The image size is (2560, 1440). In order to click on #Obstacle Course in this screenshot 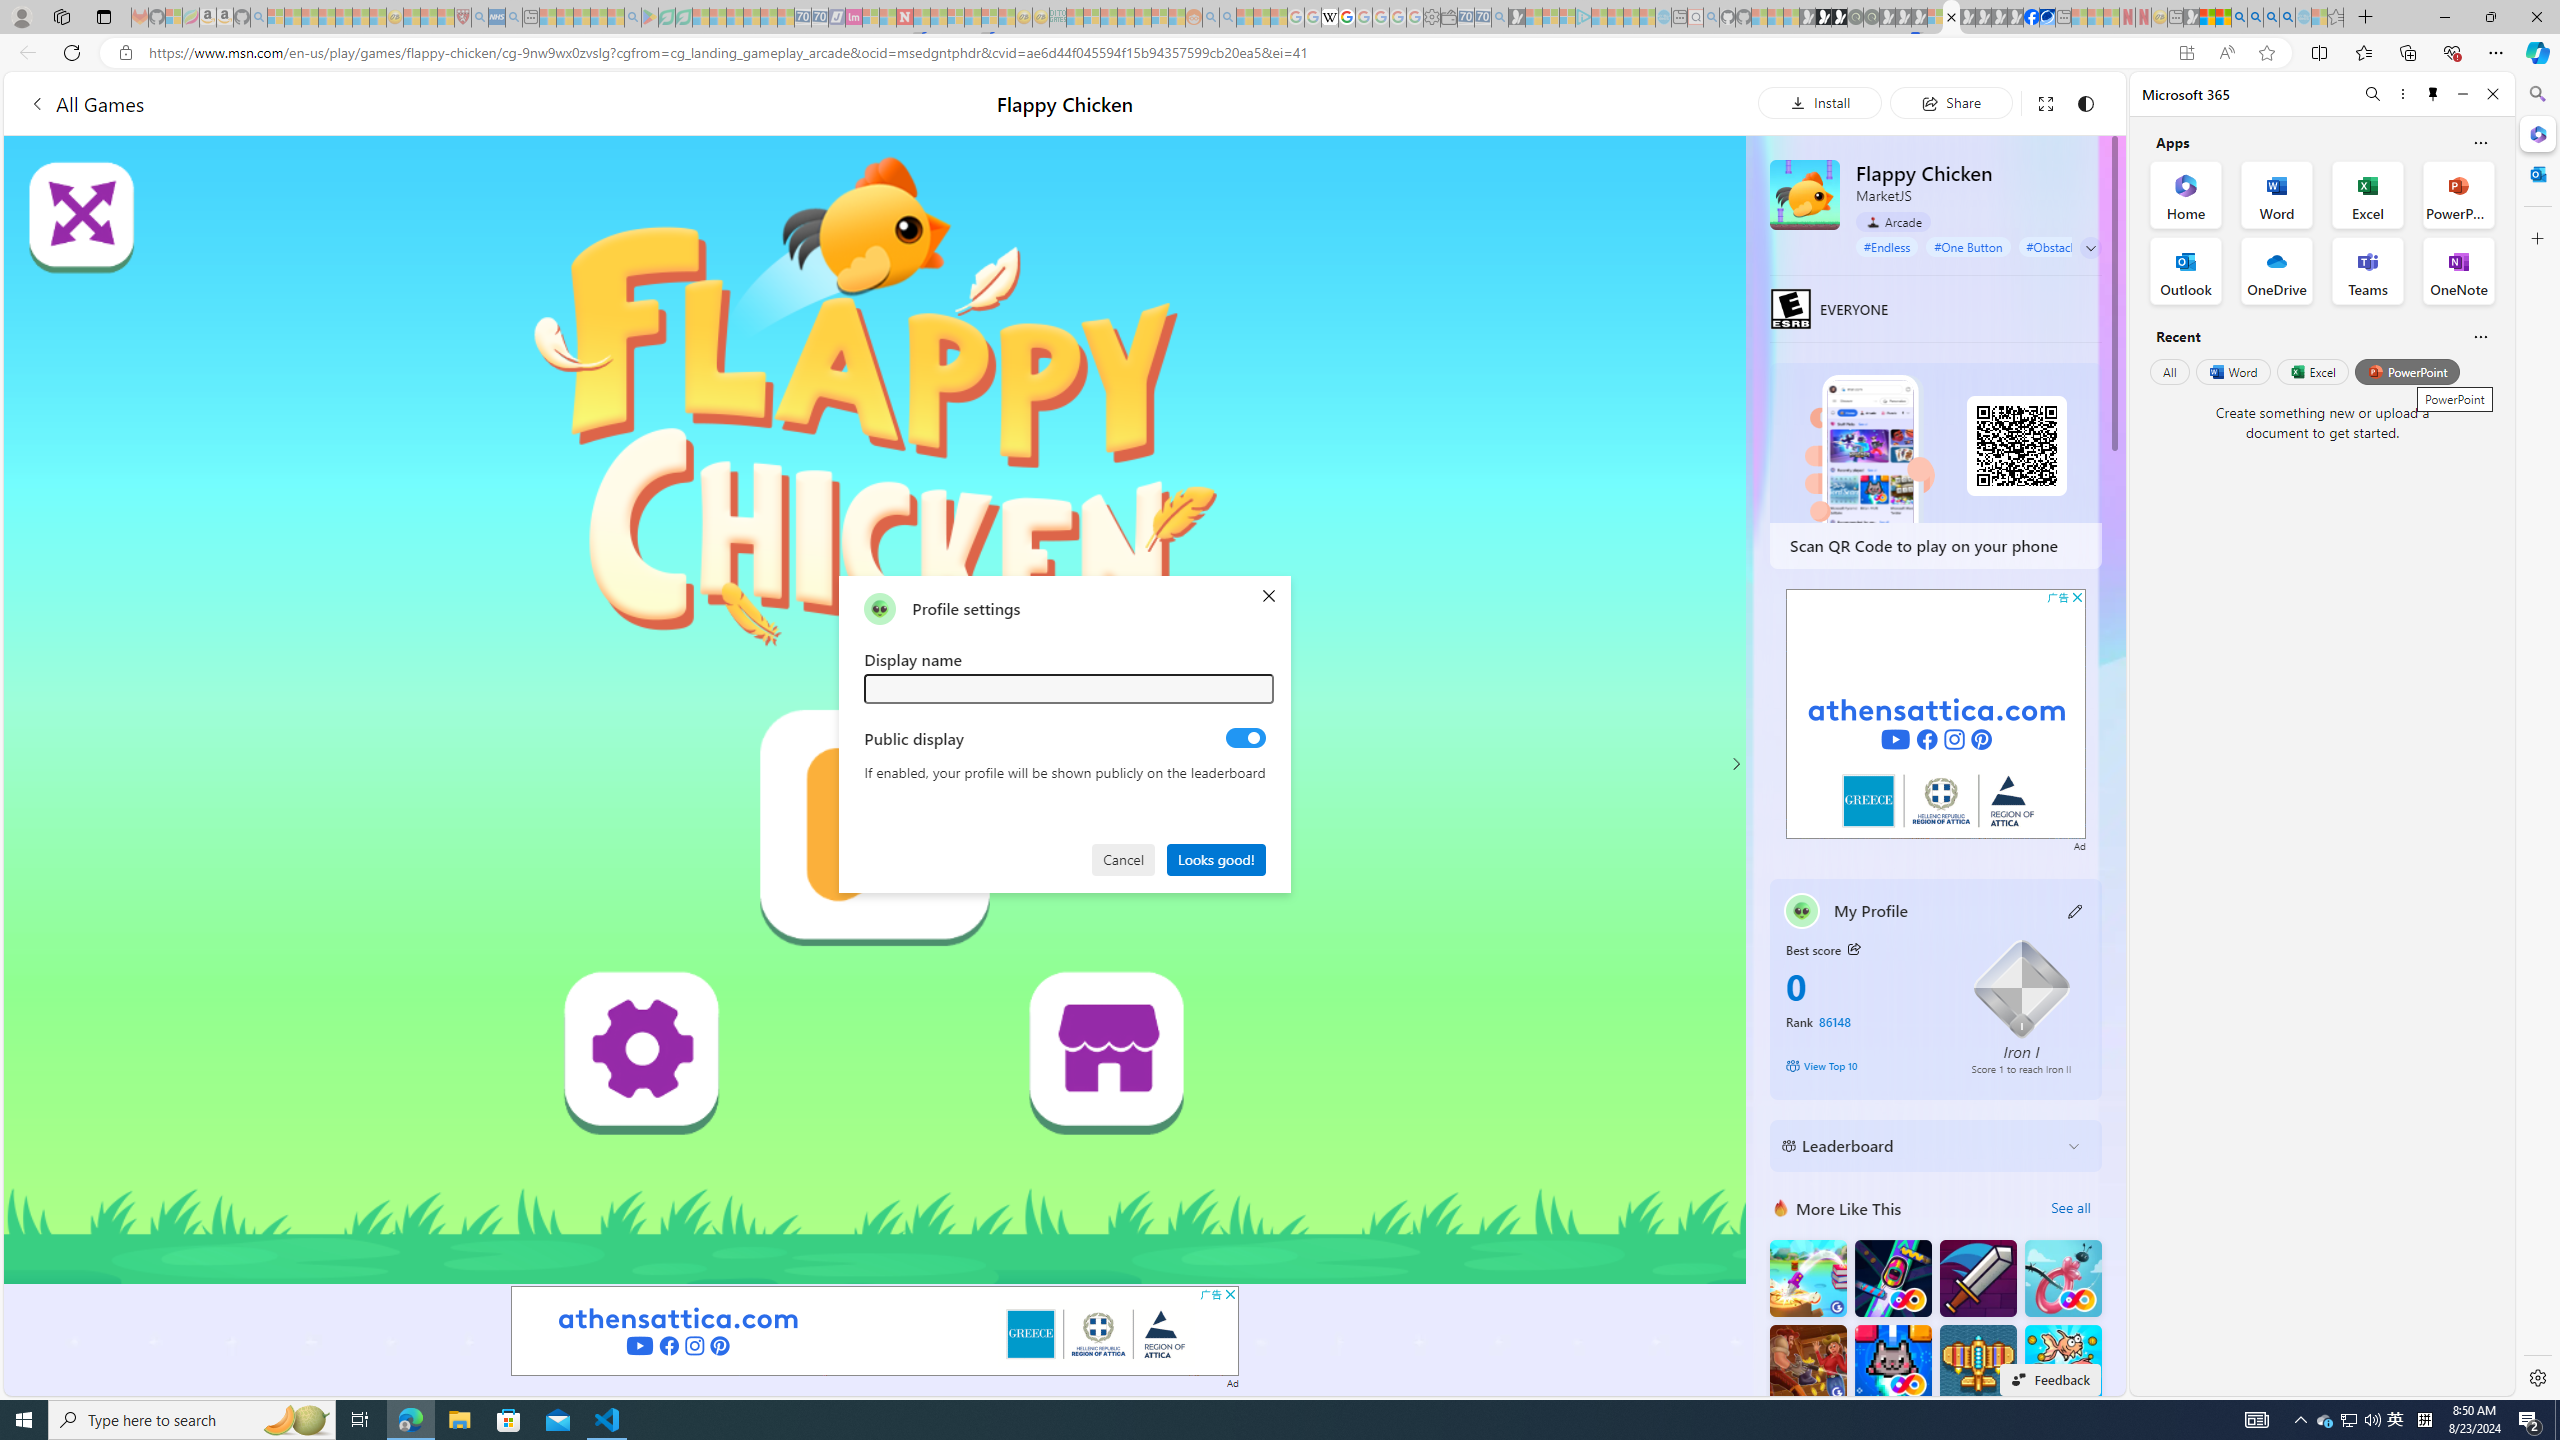, I will do `click(2072, 246)`.